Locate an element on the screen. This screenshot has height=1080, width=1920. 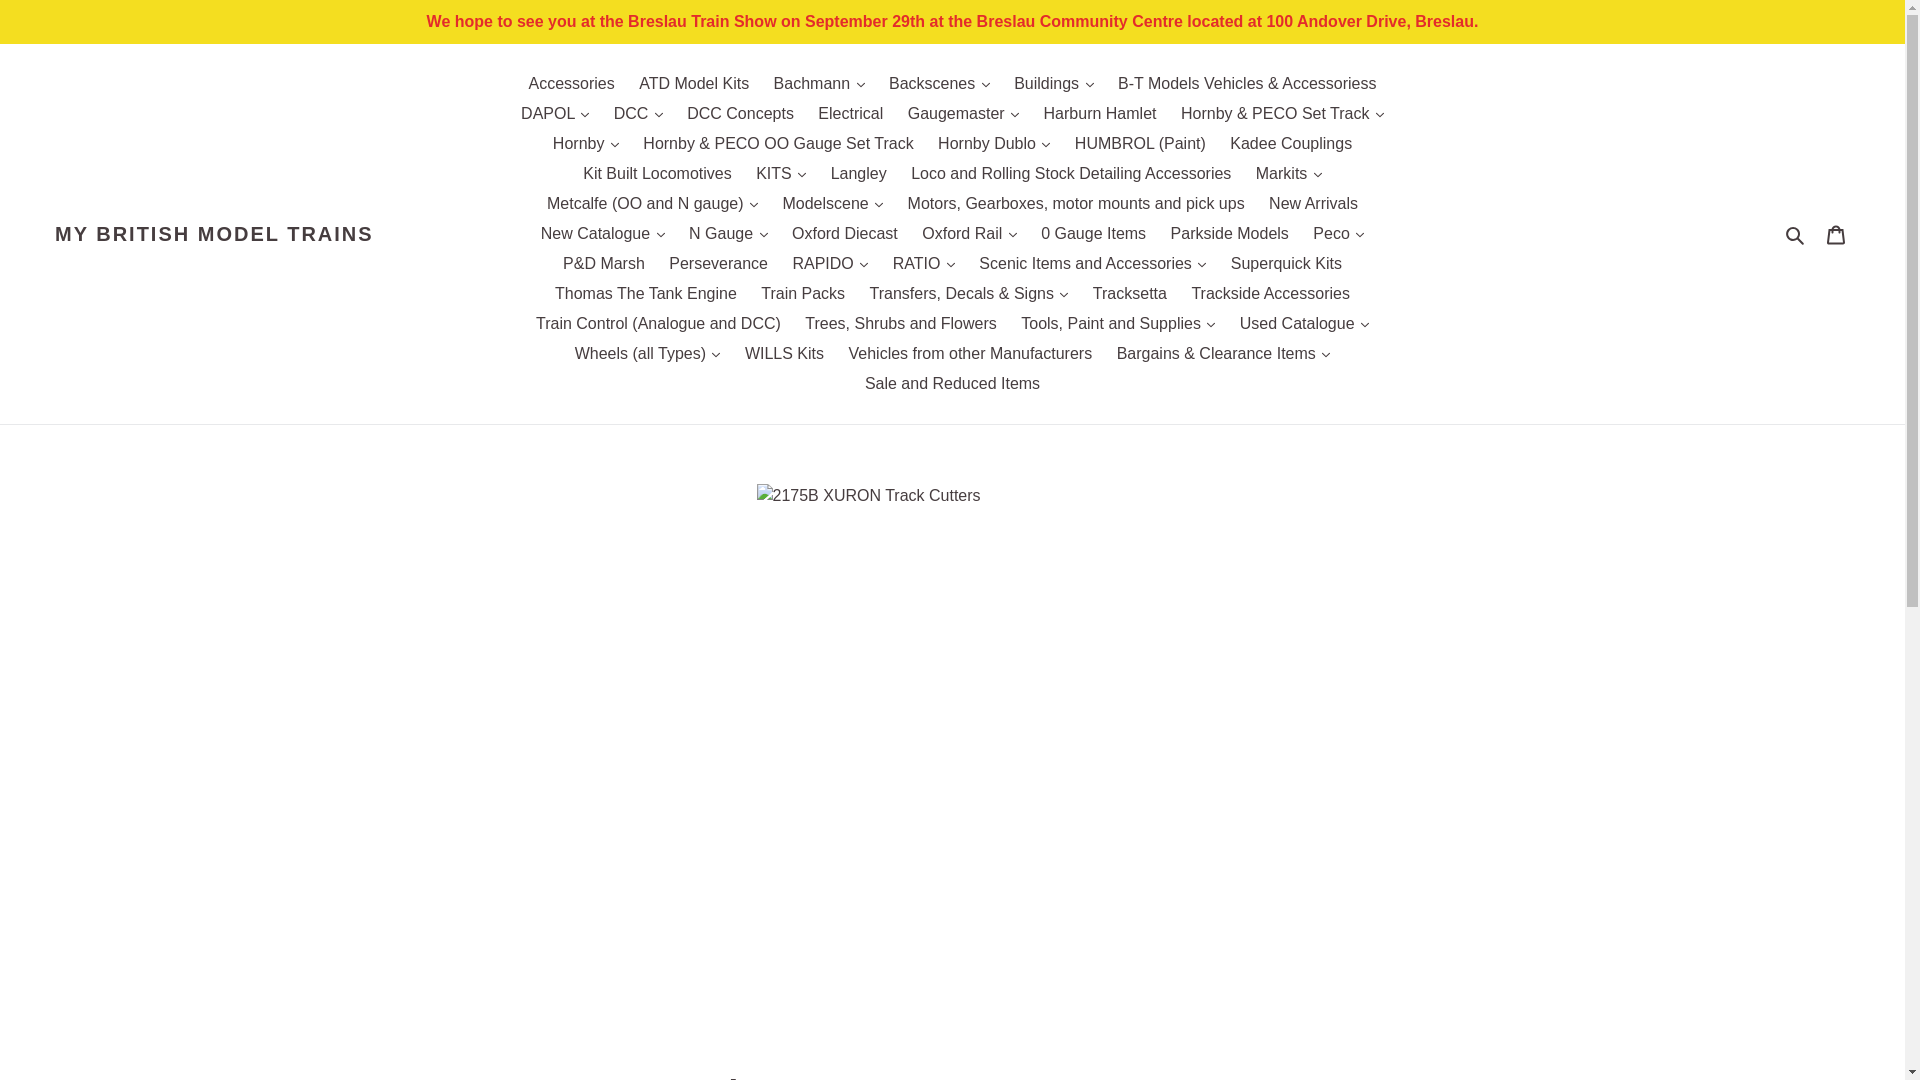
MY BRITISH MODEL TRAINS is located at coordinates (214, 234).